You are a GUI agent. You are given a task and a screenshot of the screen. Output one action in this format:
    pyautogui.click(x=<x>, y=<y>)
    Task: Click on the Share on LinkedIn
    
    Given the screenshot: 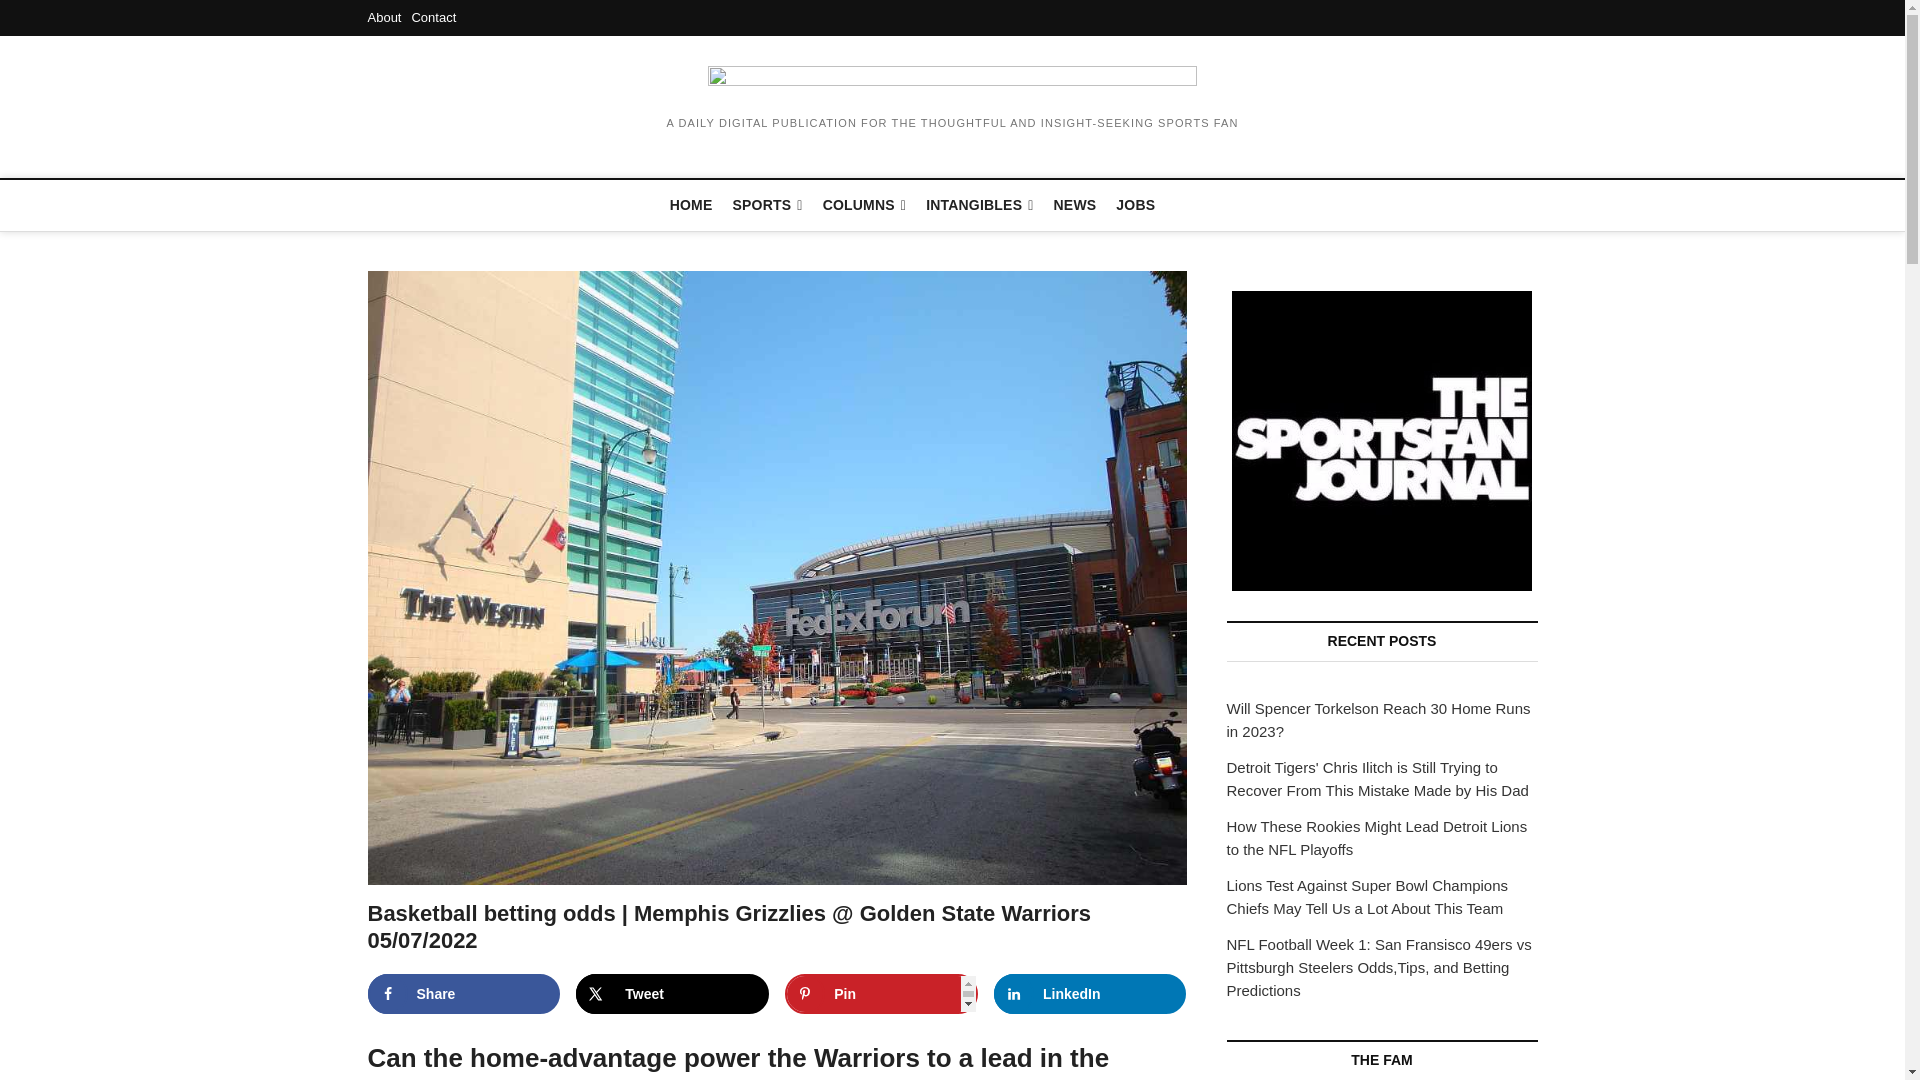 What is the action you would take?
    pyautogui.click(x=1090, y=994)
    